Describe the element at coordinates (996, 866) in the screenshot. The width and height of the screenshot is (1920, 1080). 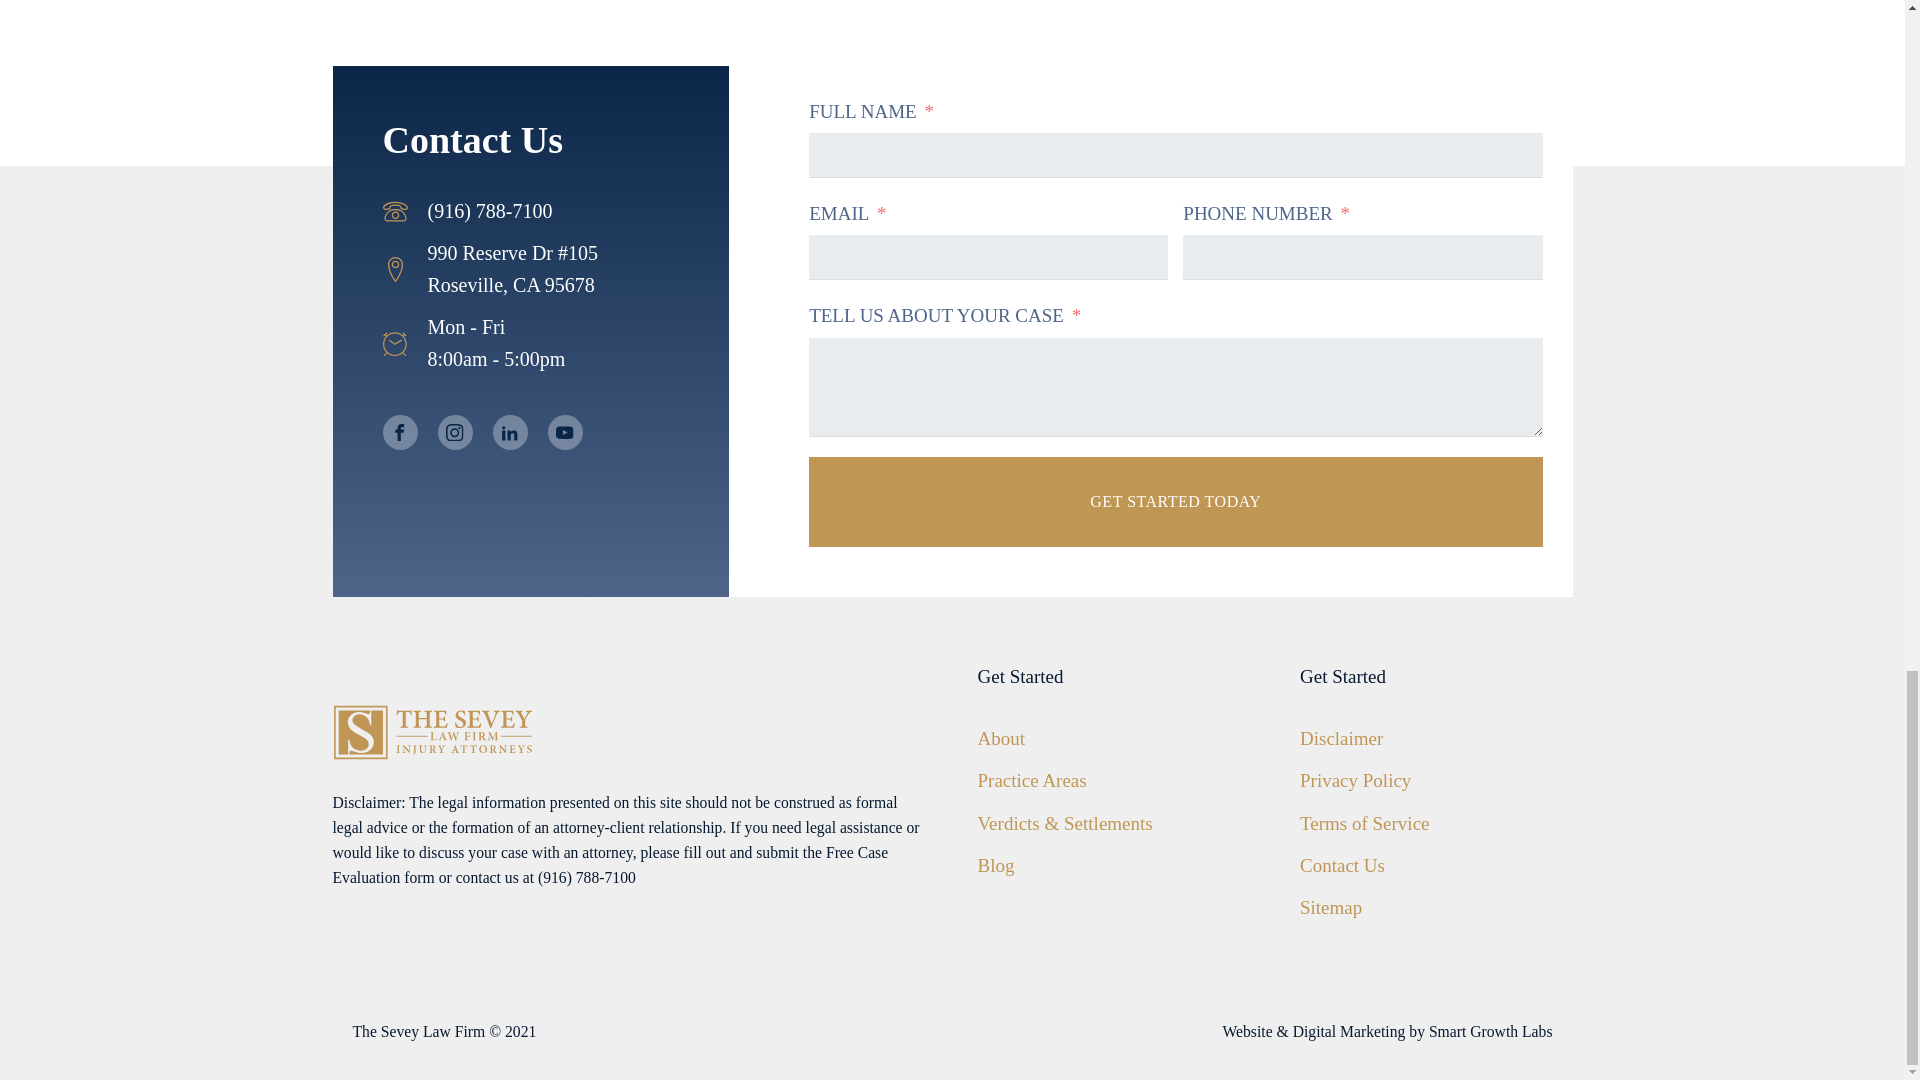
I see `Blog` at that location.